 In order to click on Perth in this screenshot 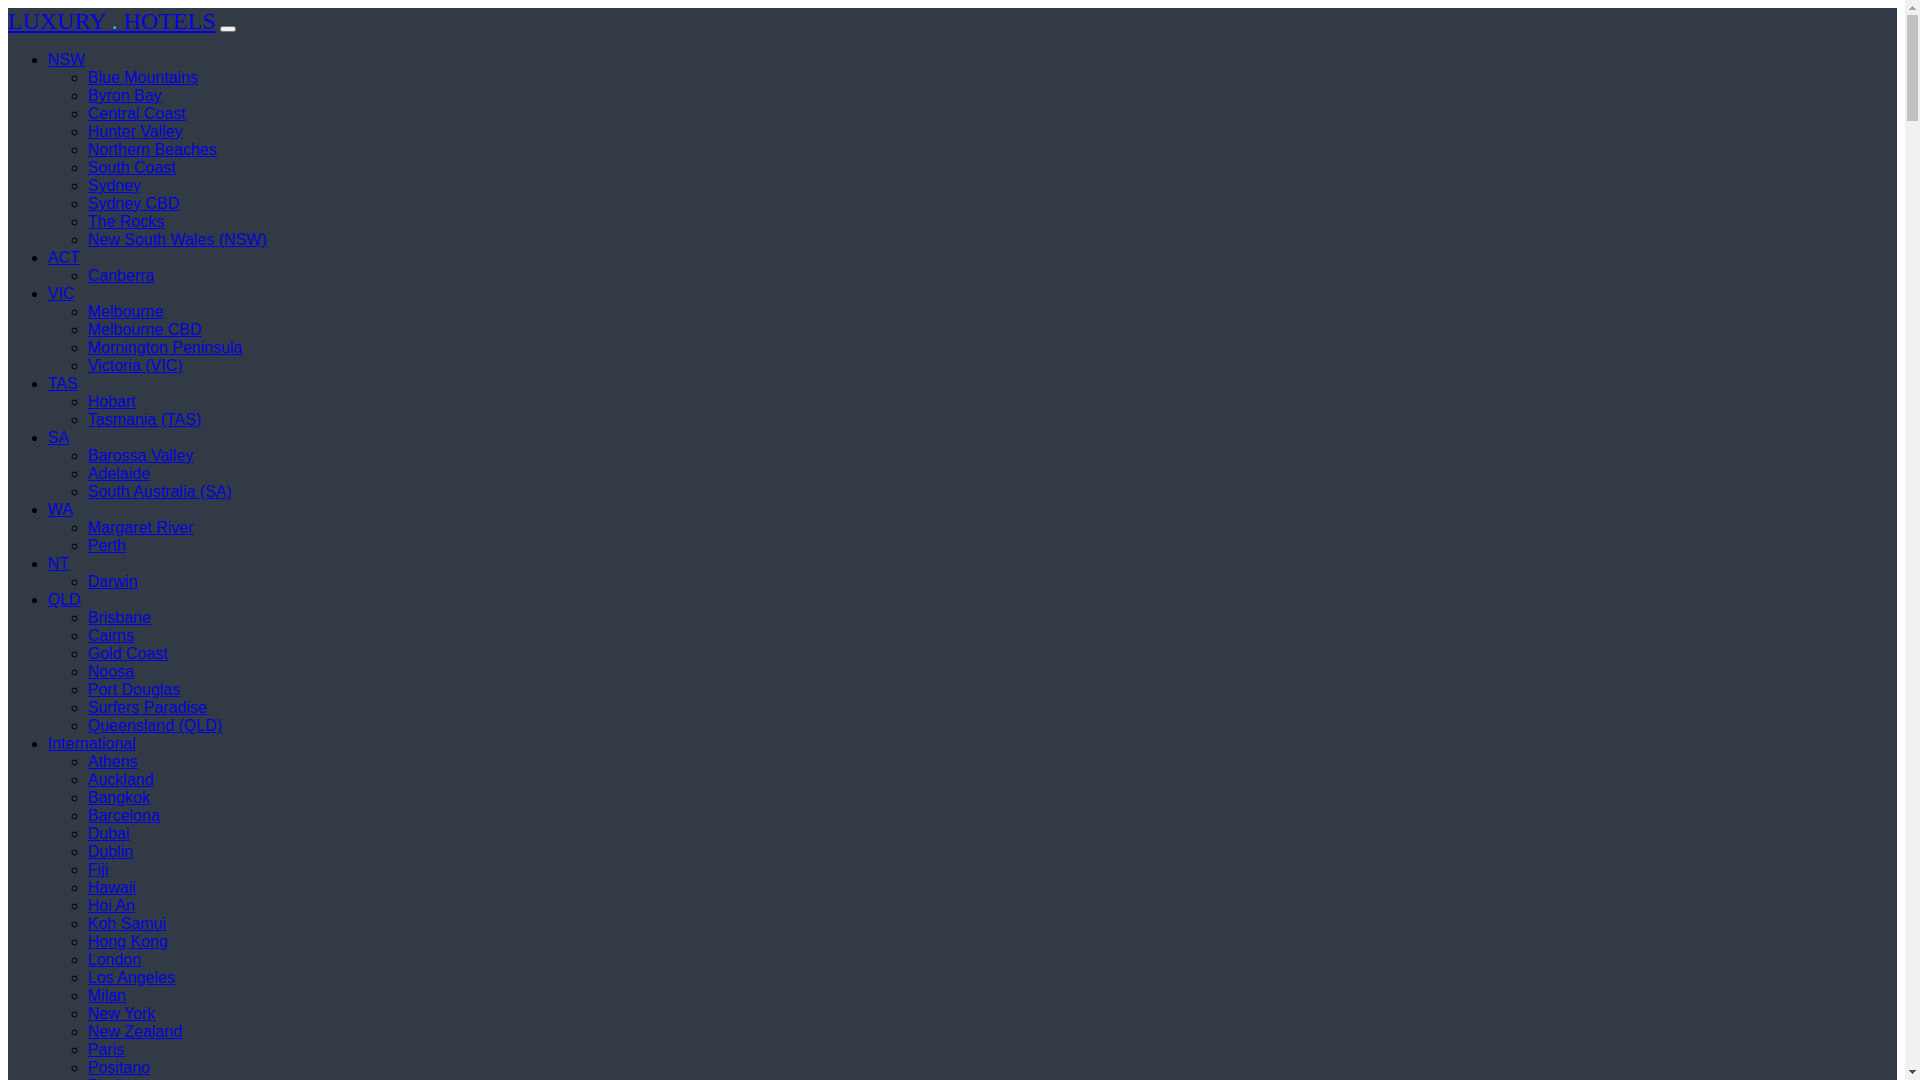, I will do `click(107, 546)`.